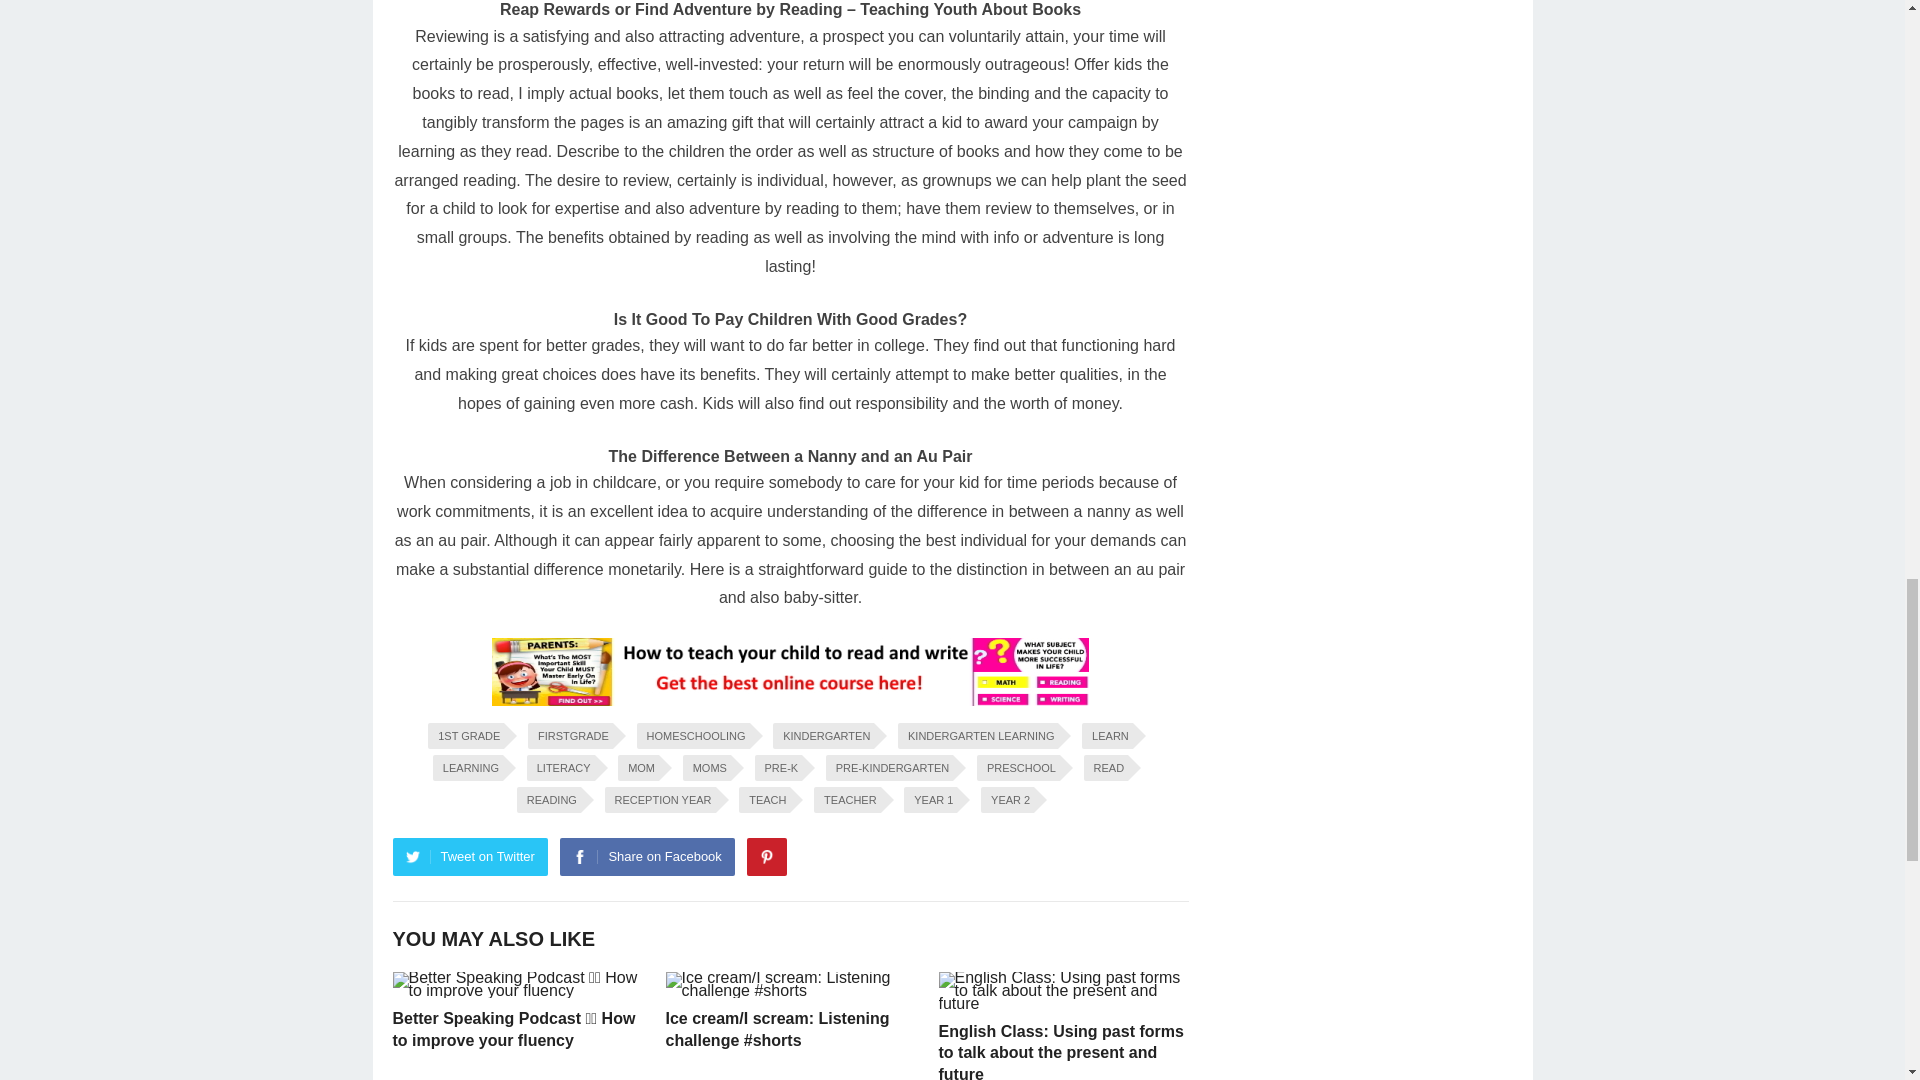 The width and height of the screenshot is (1920, 1080). Describe the element at coordinates (466, 736) in the screenshot. I see `1ST GRADE` at that location.